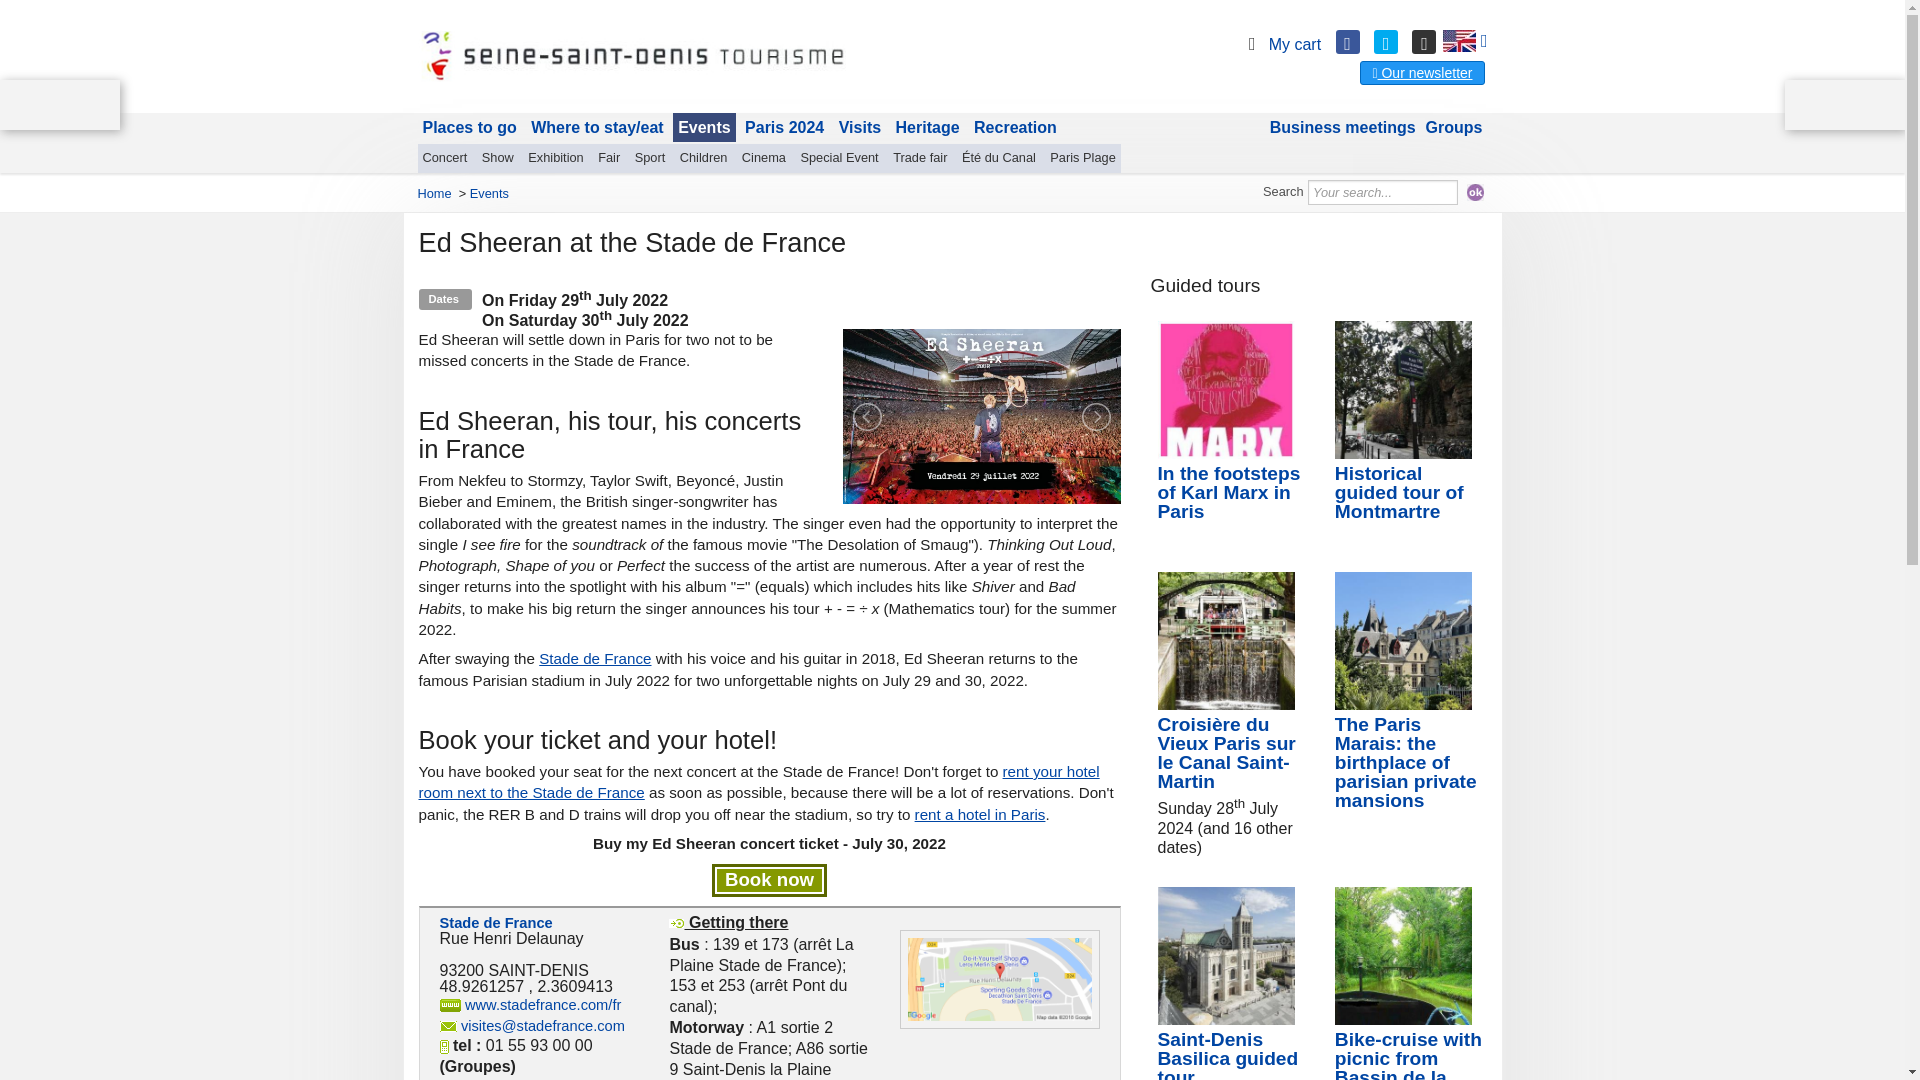 The width and height of the screenshot is (1920, 1080). Describe the element at coordinates (764, 157) in the screenshot. I see `Cinema` at that location.